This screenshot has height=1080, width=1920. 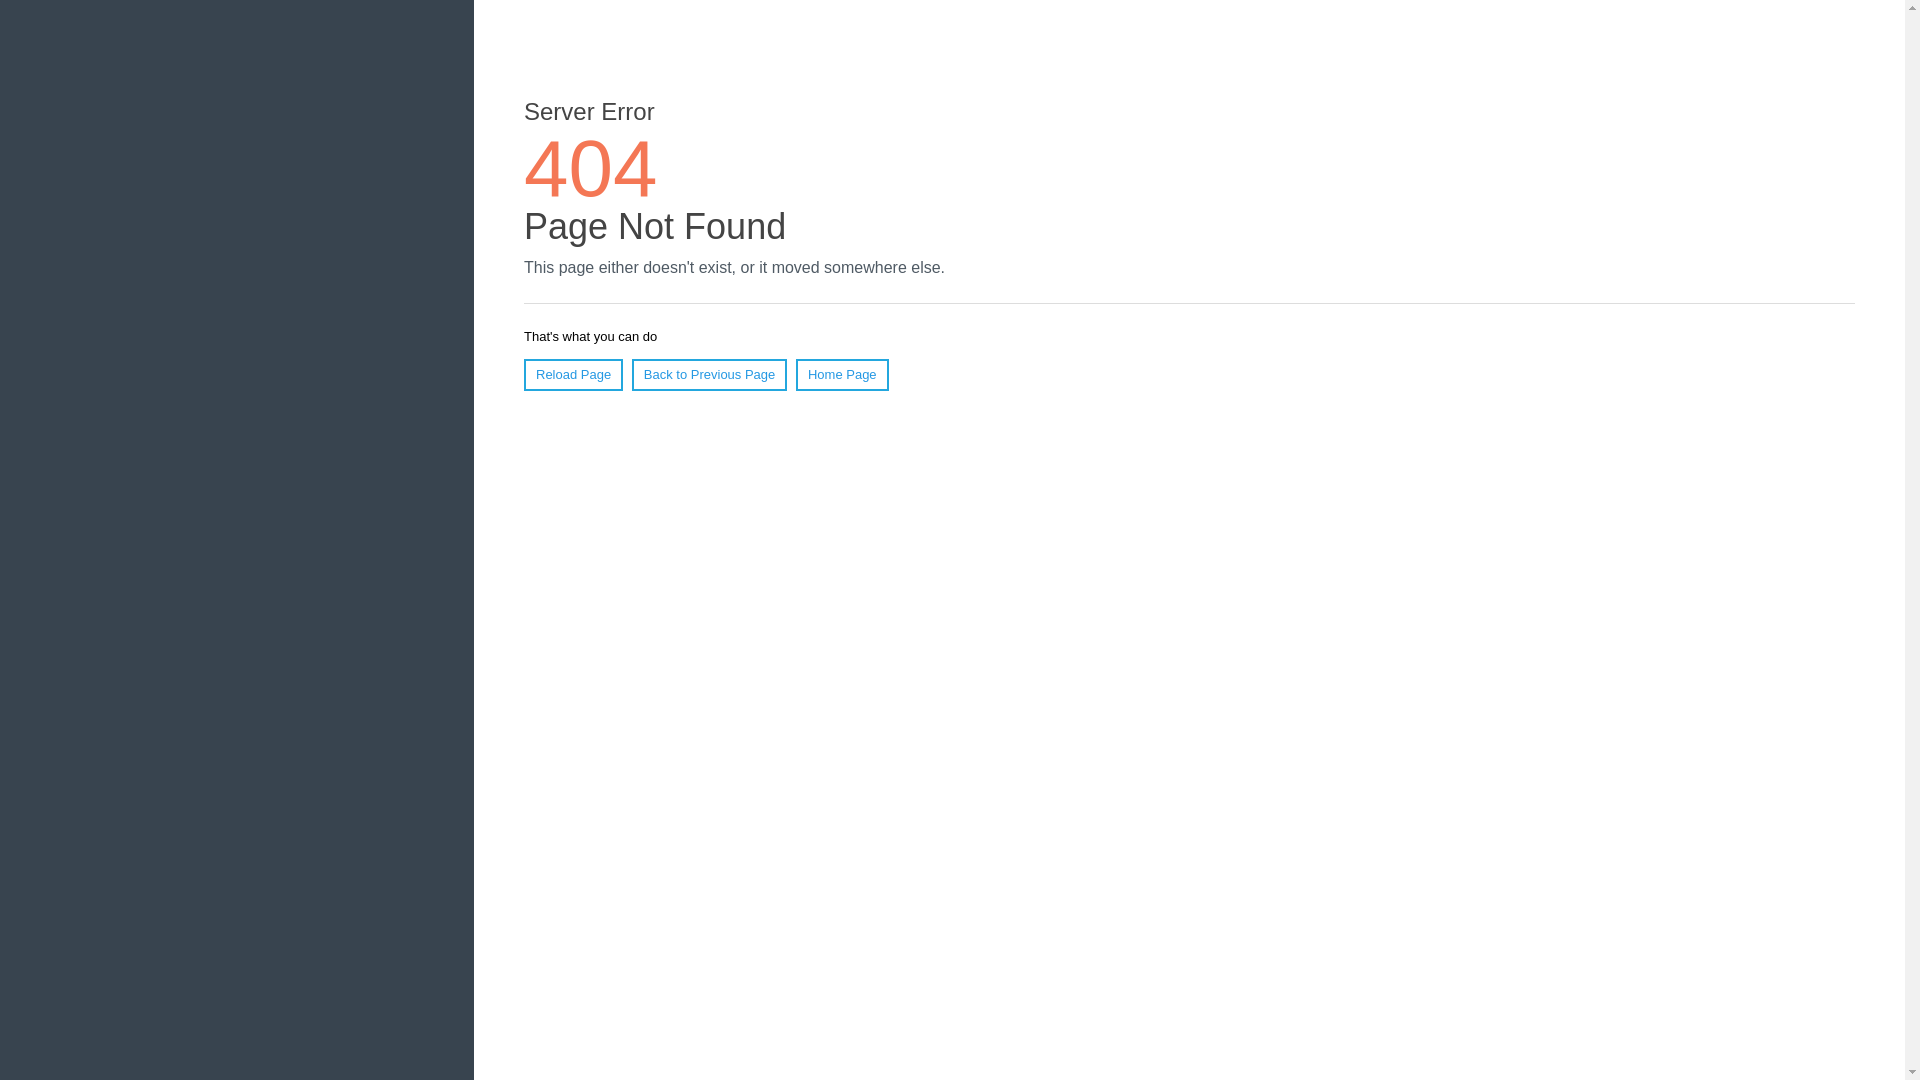 I want to click on Back to Previous Page, so click(x=710, y=375).